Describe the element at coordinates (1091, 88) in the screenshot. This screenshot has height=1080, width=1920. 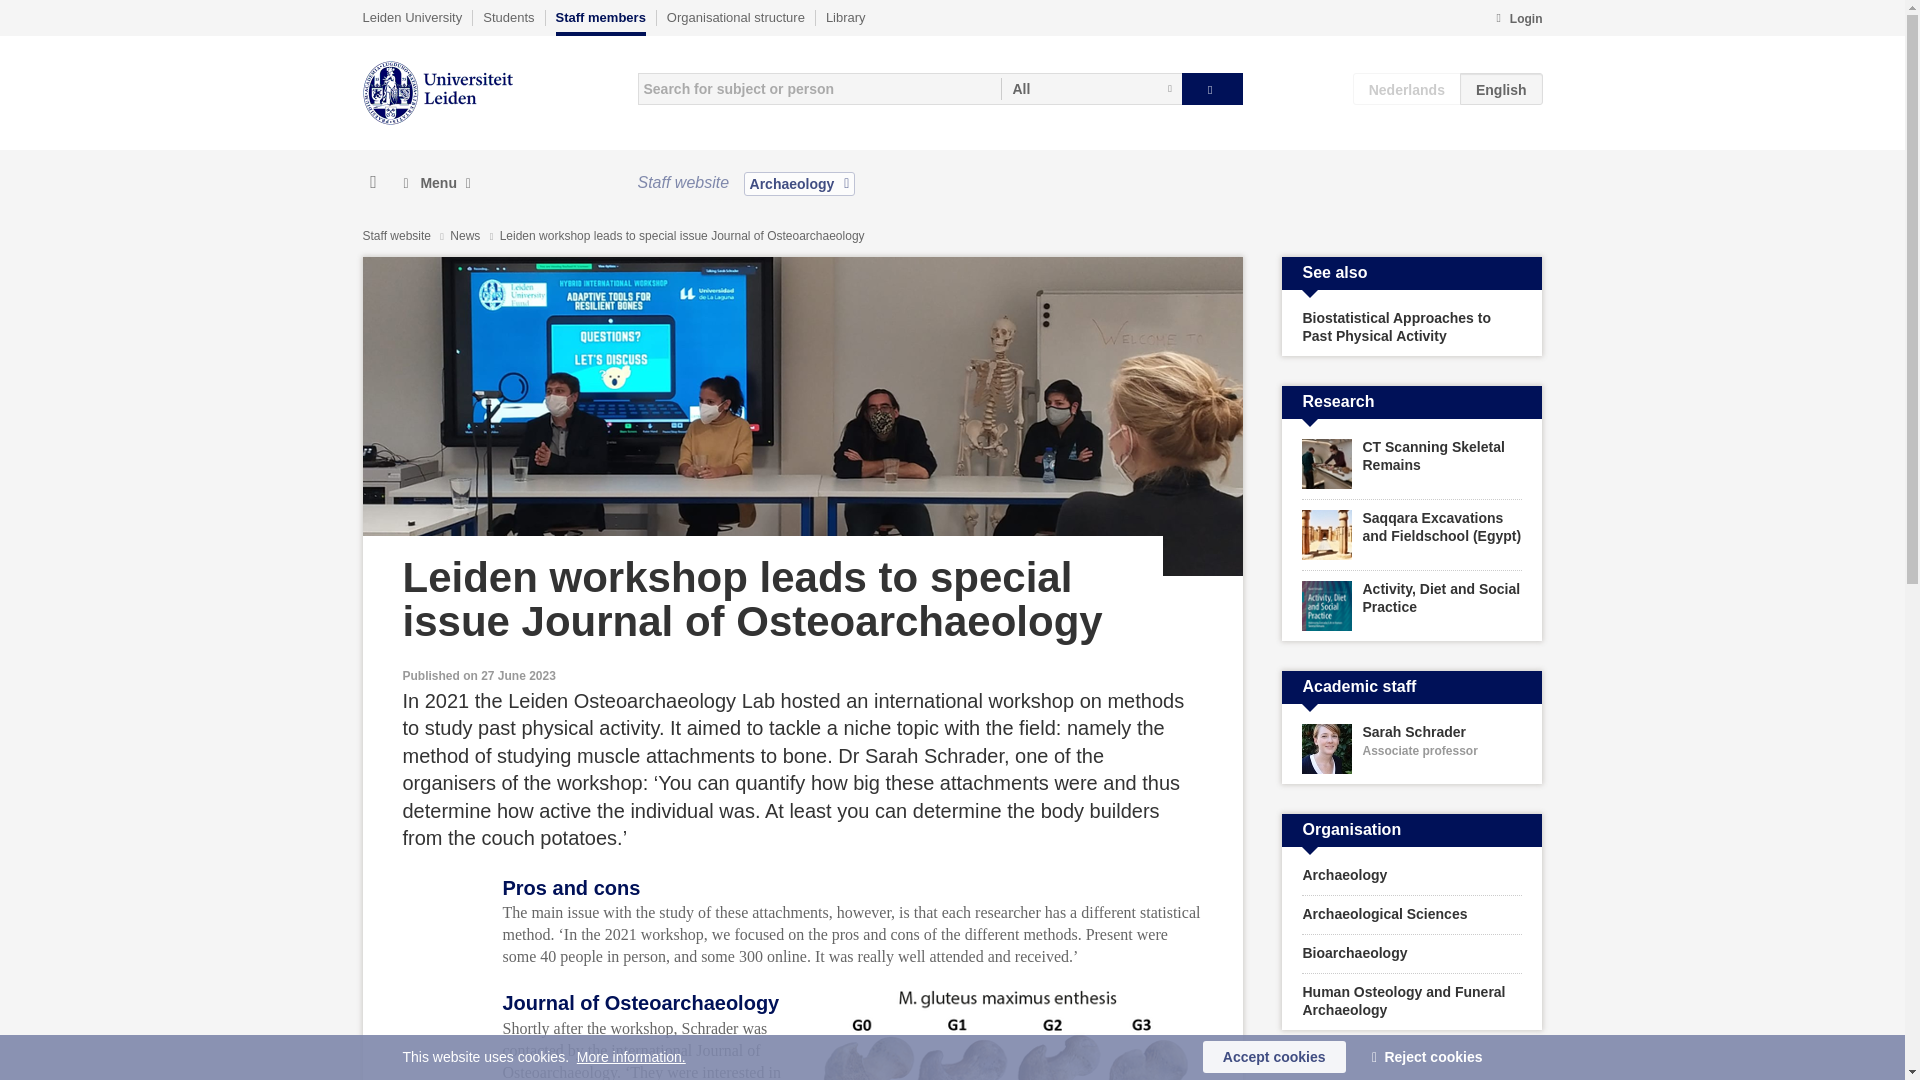
I see `All` at that location.